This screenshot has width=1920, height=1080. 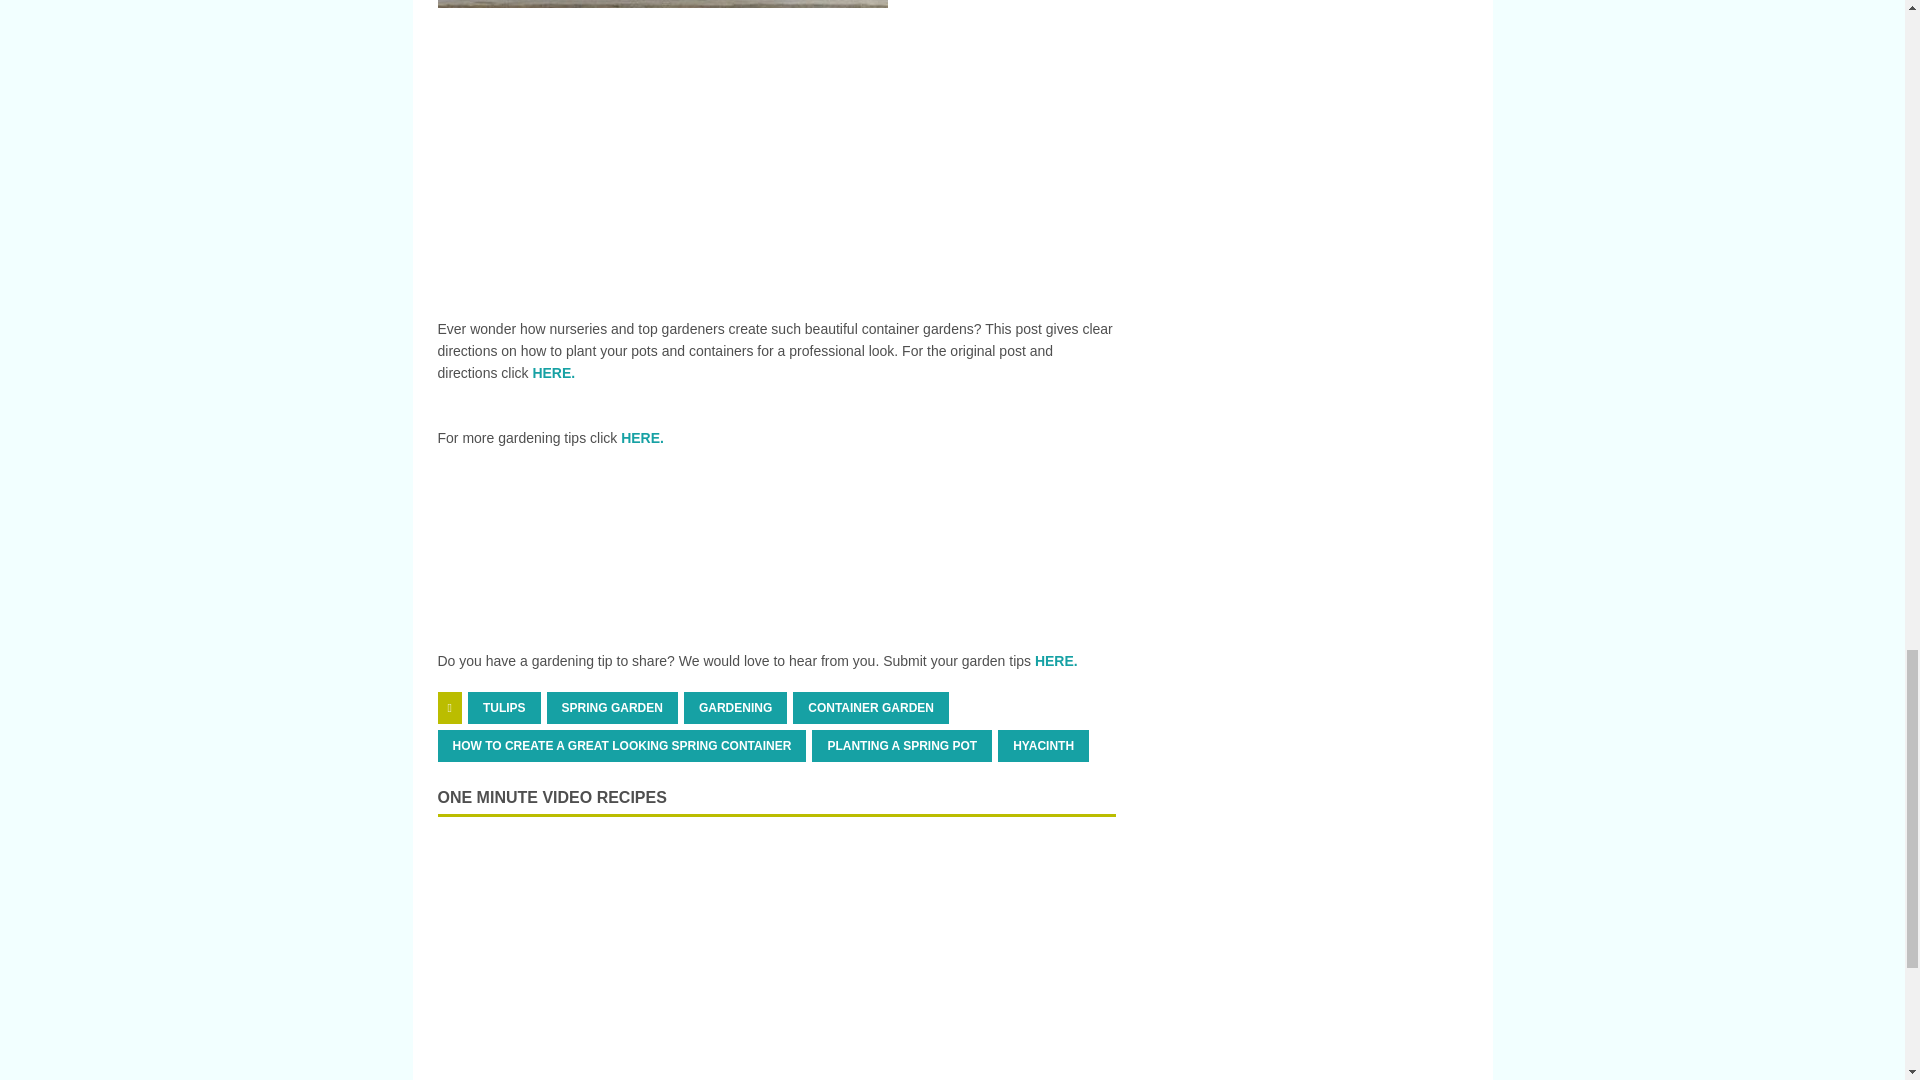 What do you see at coordinates (902, 746) in the screenshot?
I see `PLANTING A SPRING POT` at bounding box center [902, 746].